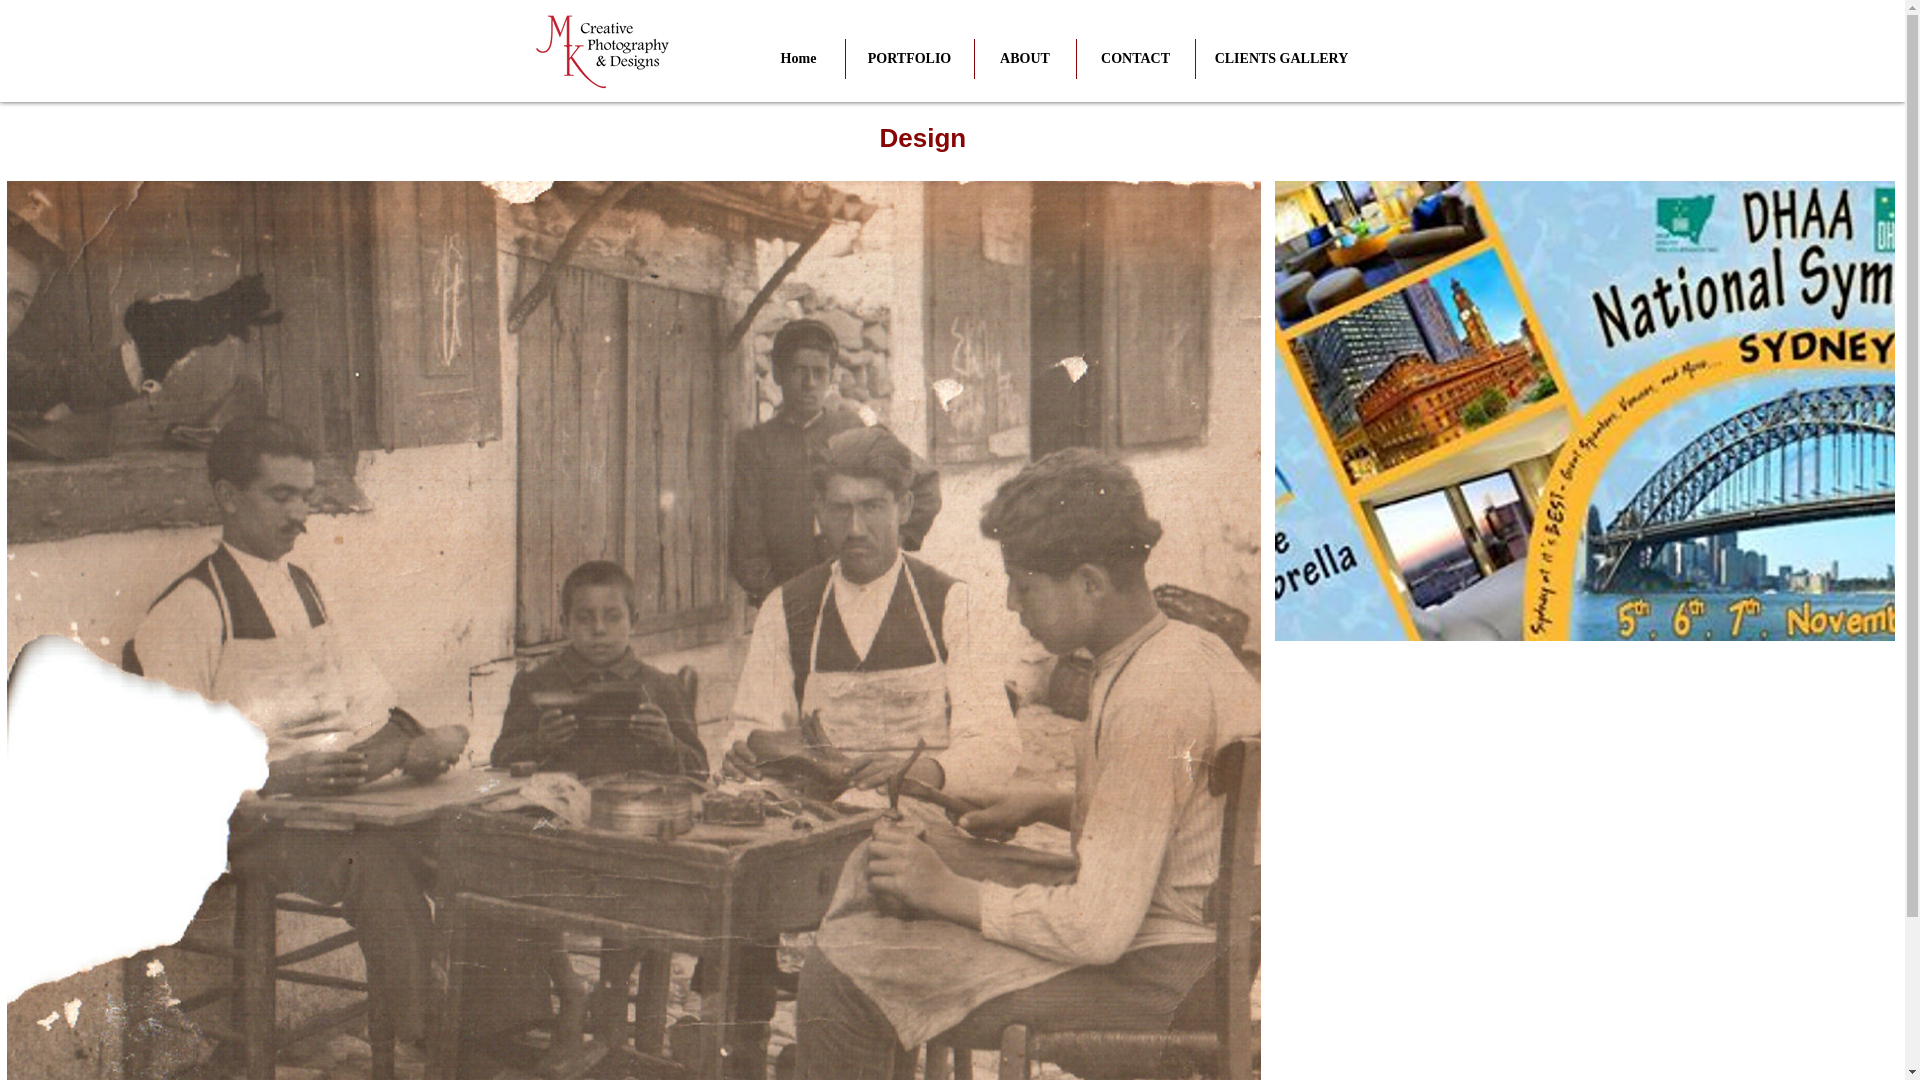 The width and height of the screenshot is (1920, 1080). What do you see at coordinates (611, 50) in the screenshot?
I see `new logo--.png` at bounding box center [611, 50].